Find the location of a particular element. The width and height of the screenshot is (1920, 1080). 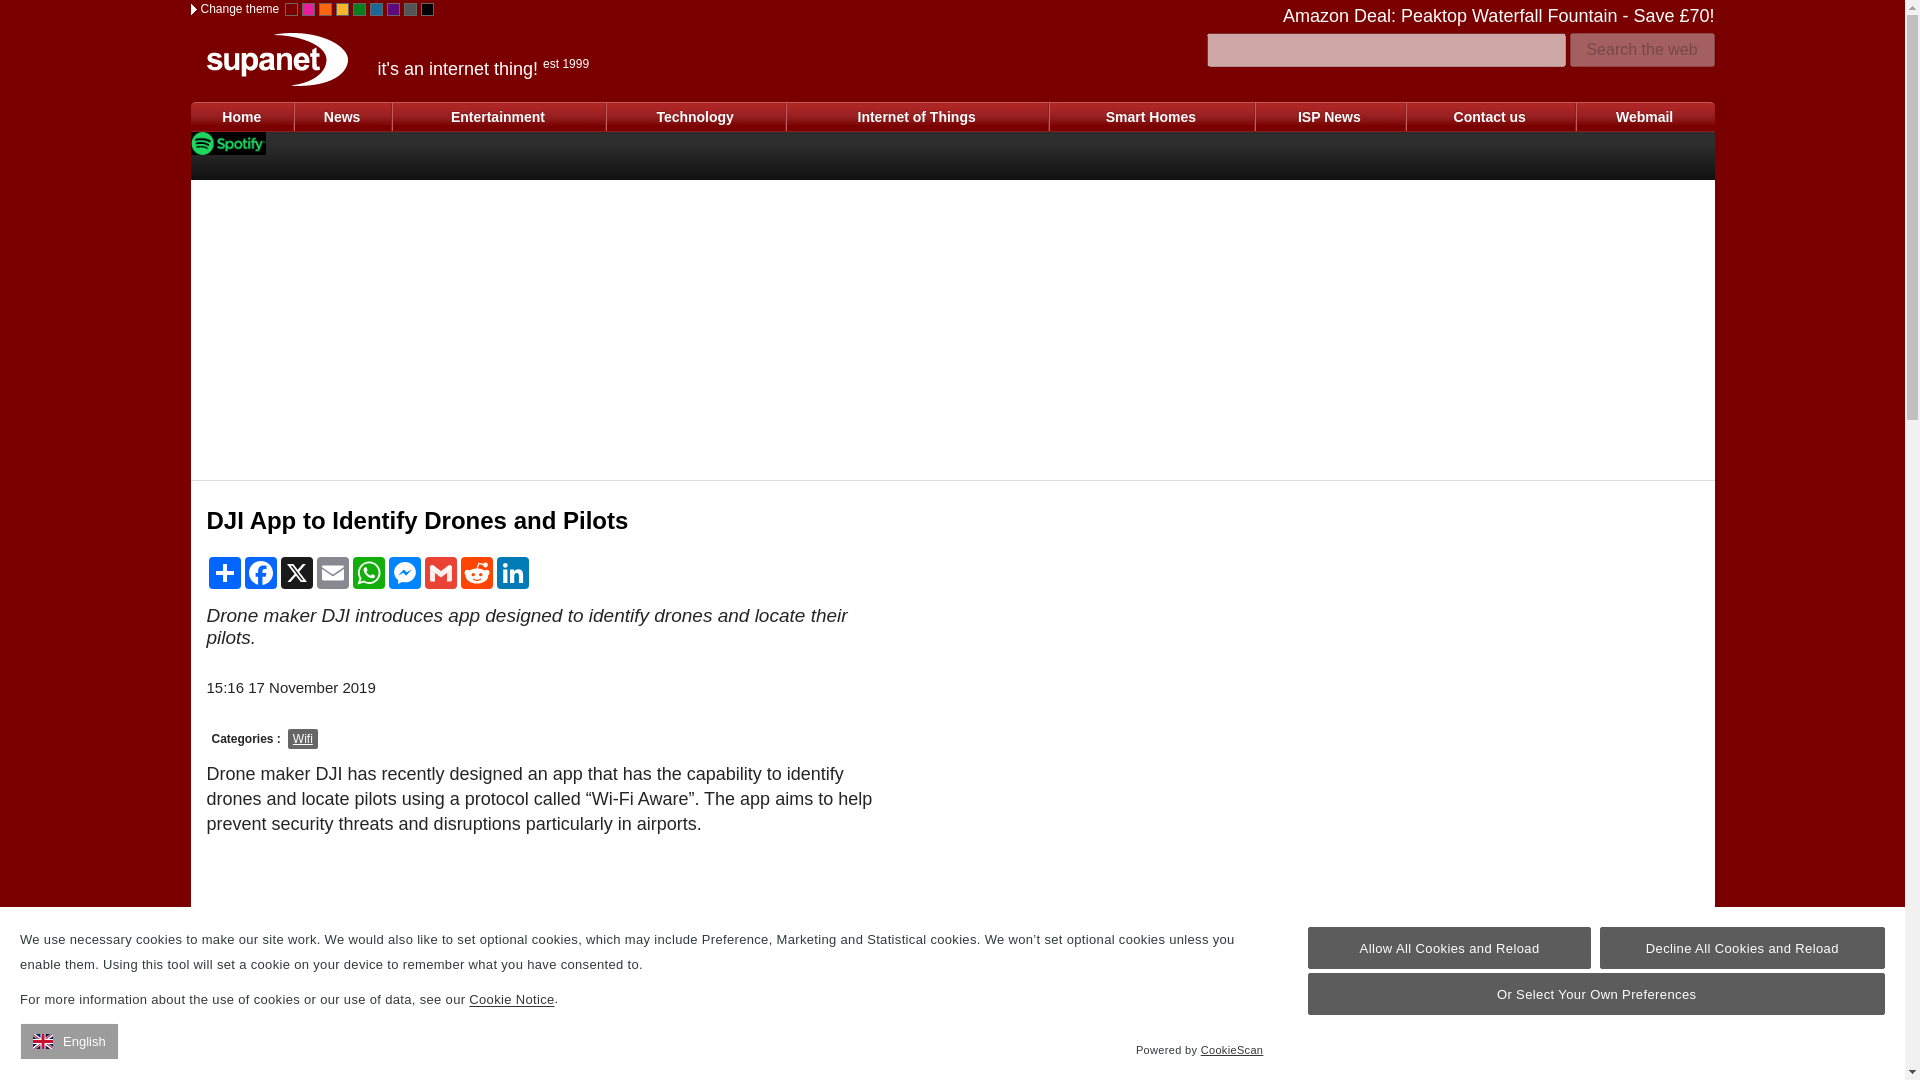

Supanet is located at coordinates (276, 60).